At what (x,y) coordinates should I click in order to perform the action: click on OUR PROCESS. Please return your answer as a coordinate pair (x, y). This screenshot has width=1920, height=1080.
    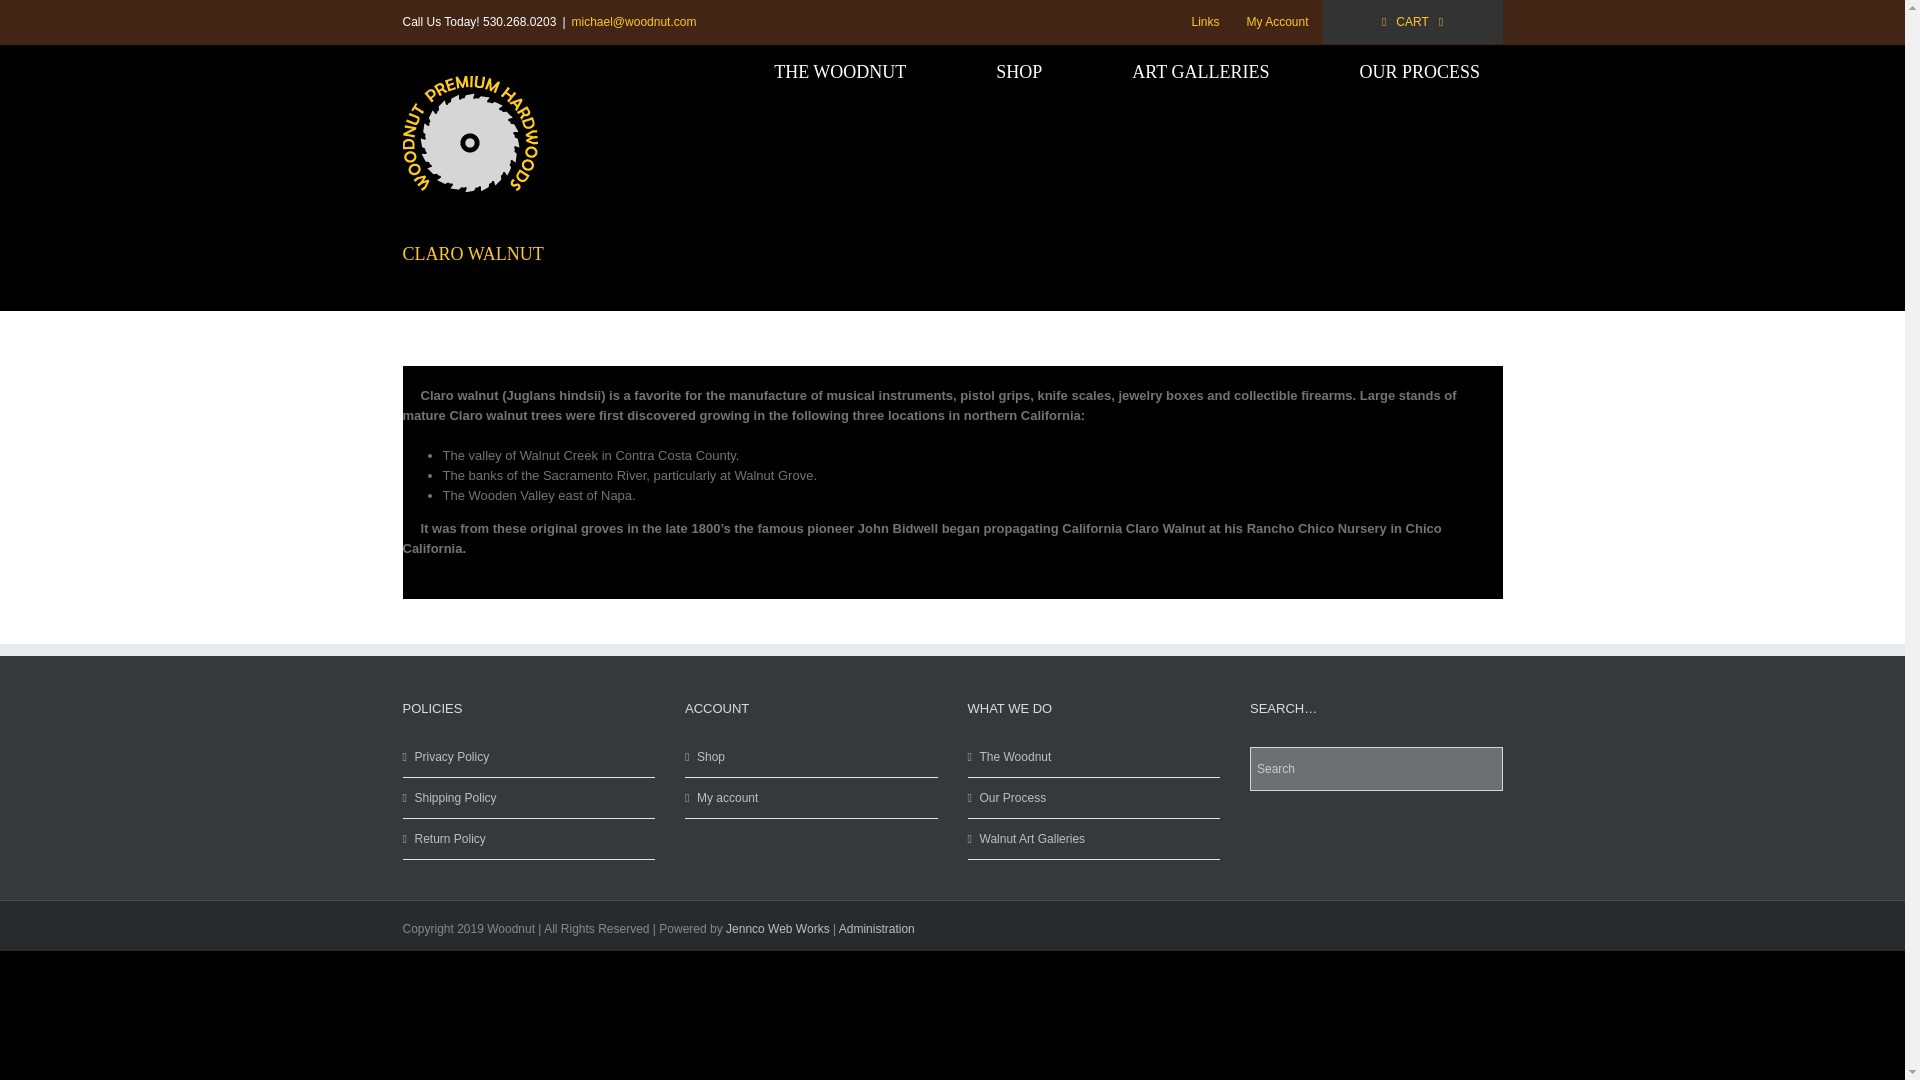
    Looking at the image, I should click on (1420, 72).